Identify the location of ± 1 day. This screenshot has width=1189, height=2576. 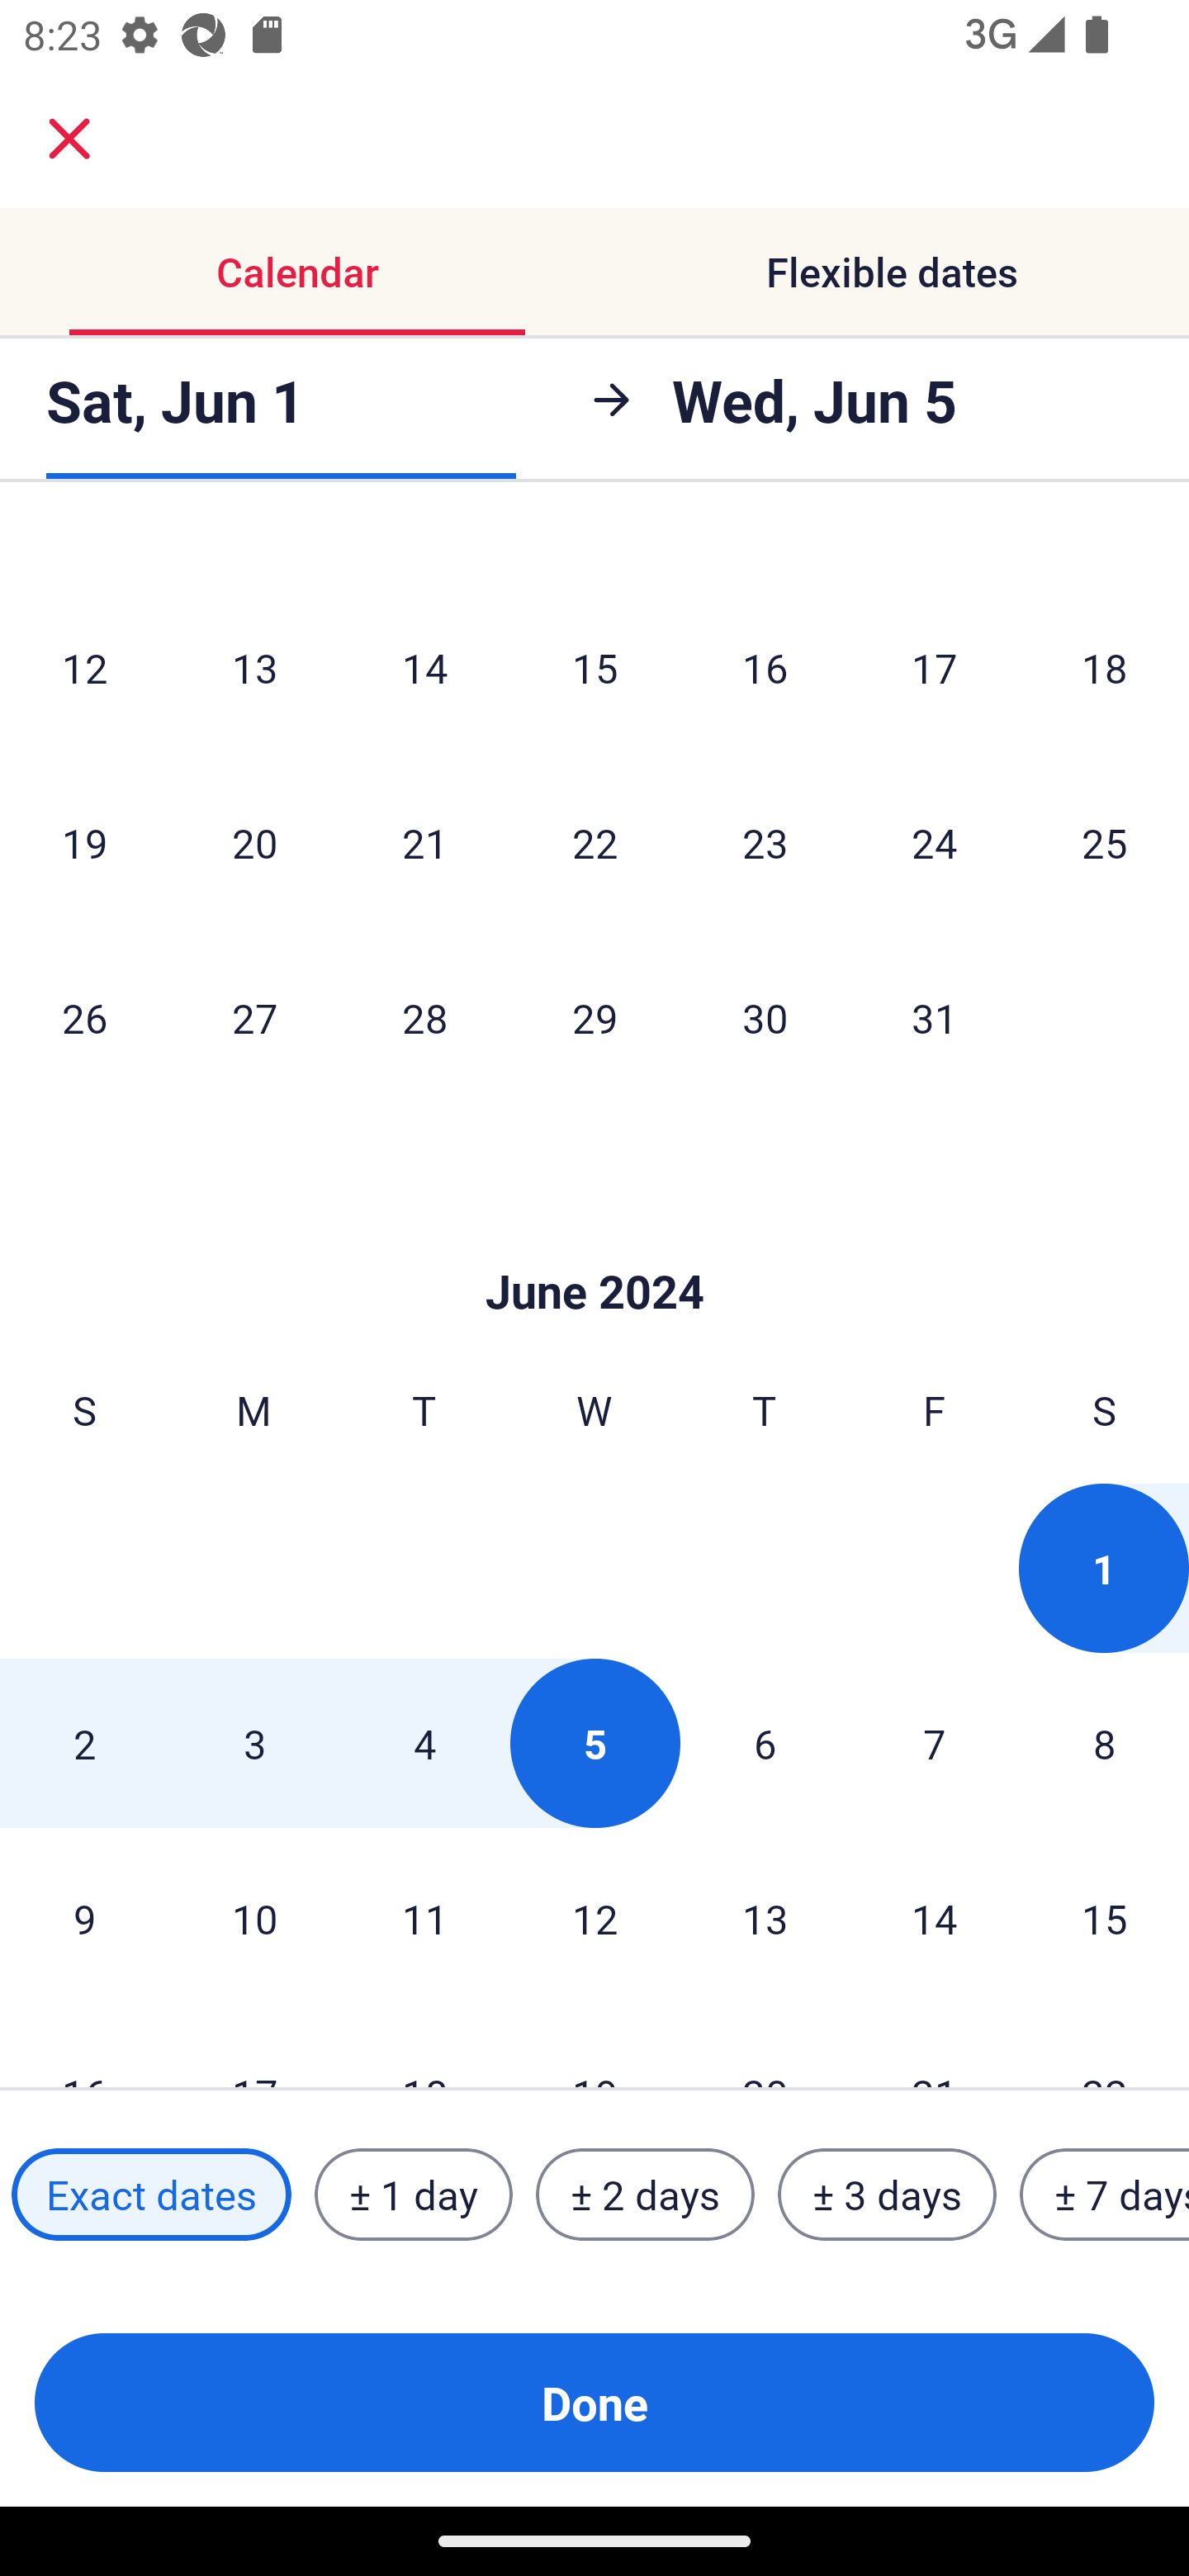
(413, 2195).